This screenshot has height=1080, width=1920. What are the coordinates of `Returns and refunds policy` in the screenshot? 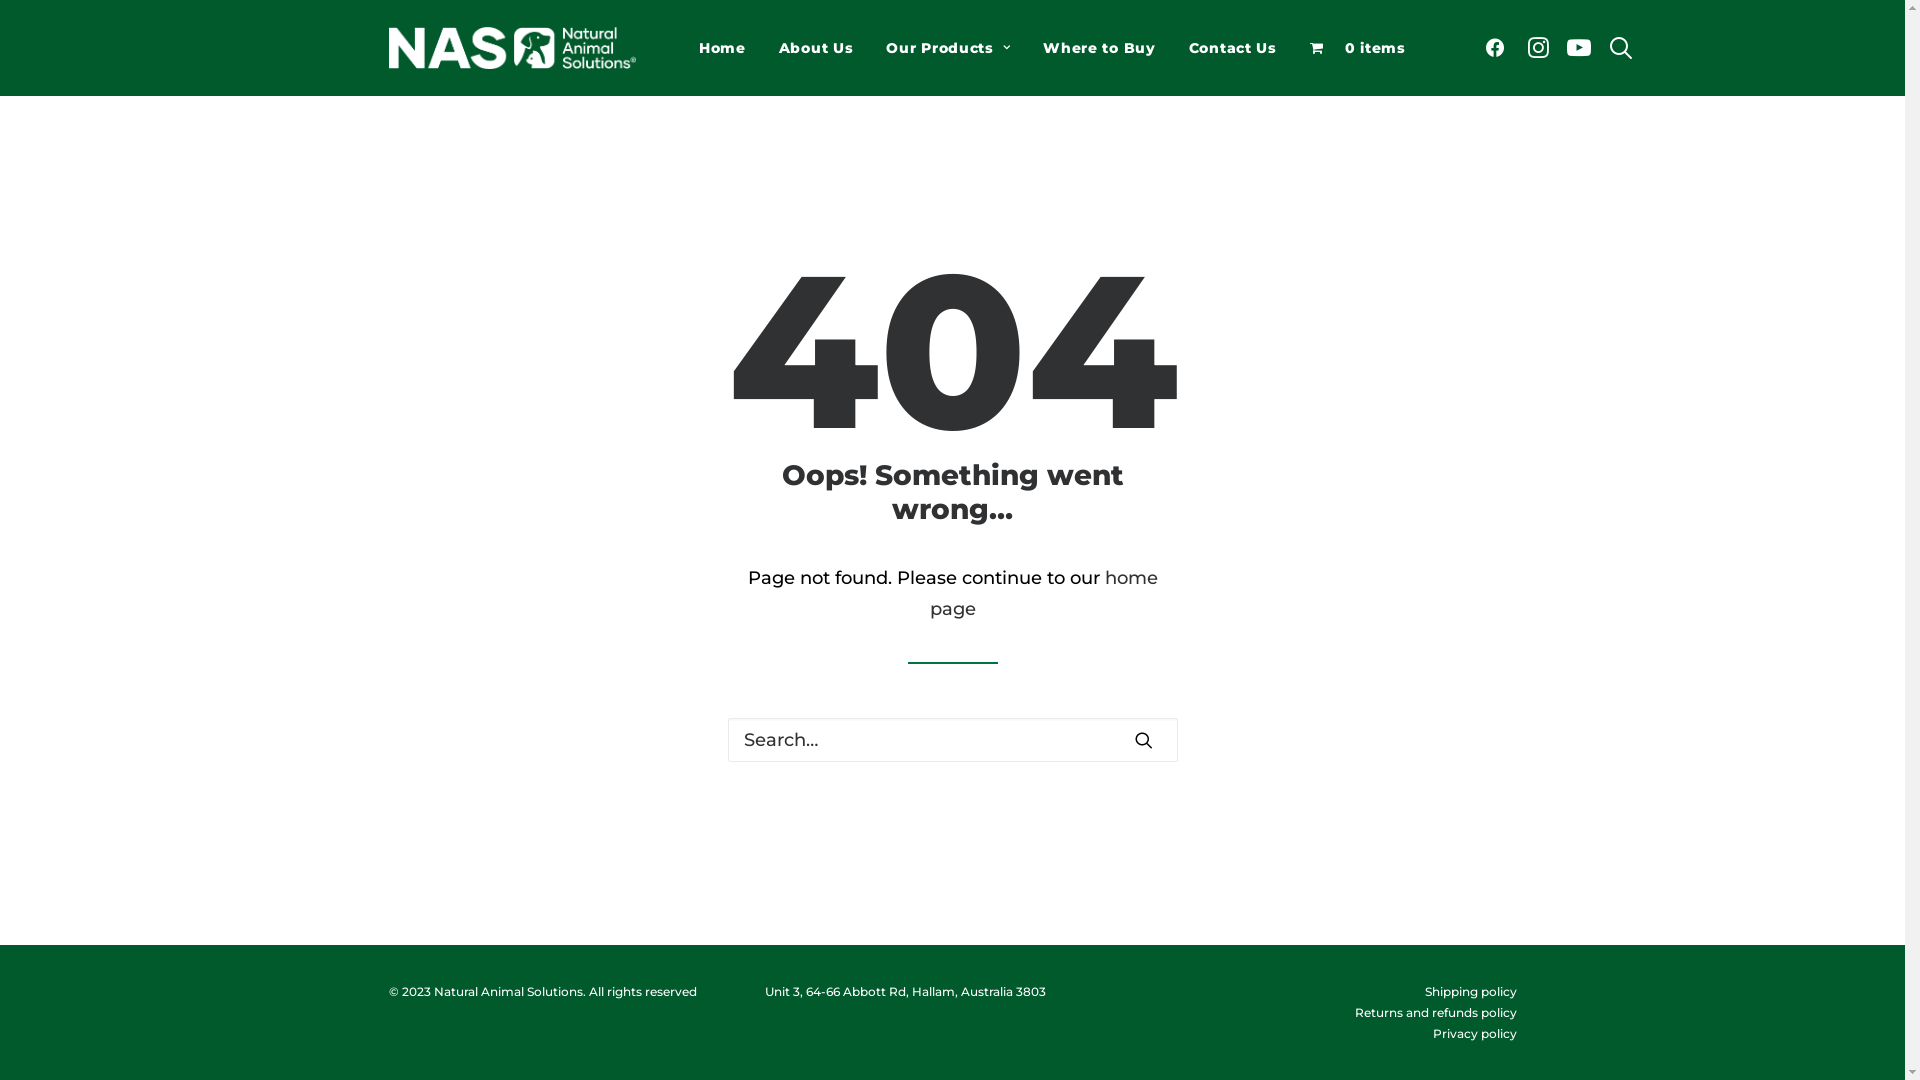 It's located at (1435, 1012).